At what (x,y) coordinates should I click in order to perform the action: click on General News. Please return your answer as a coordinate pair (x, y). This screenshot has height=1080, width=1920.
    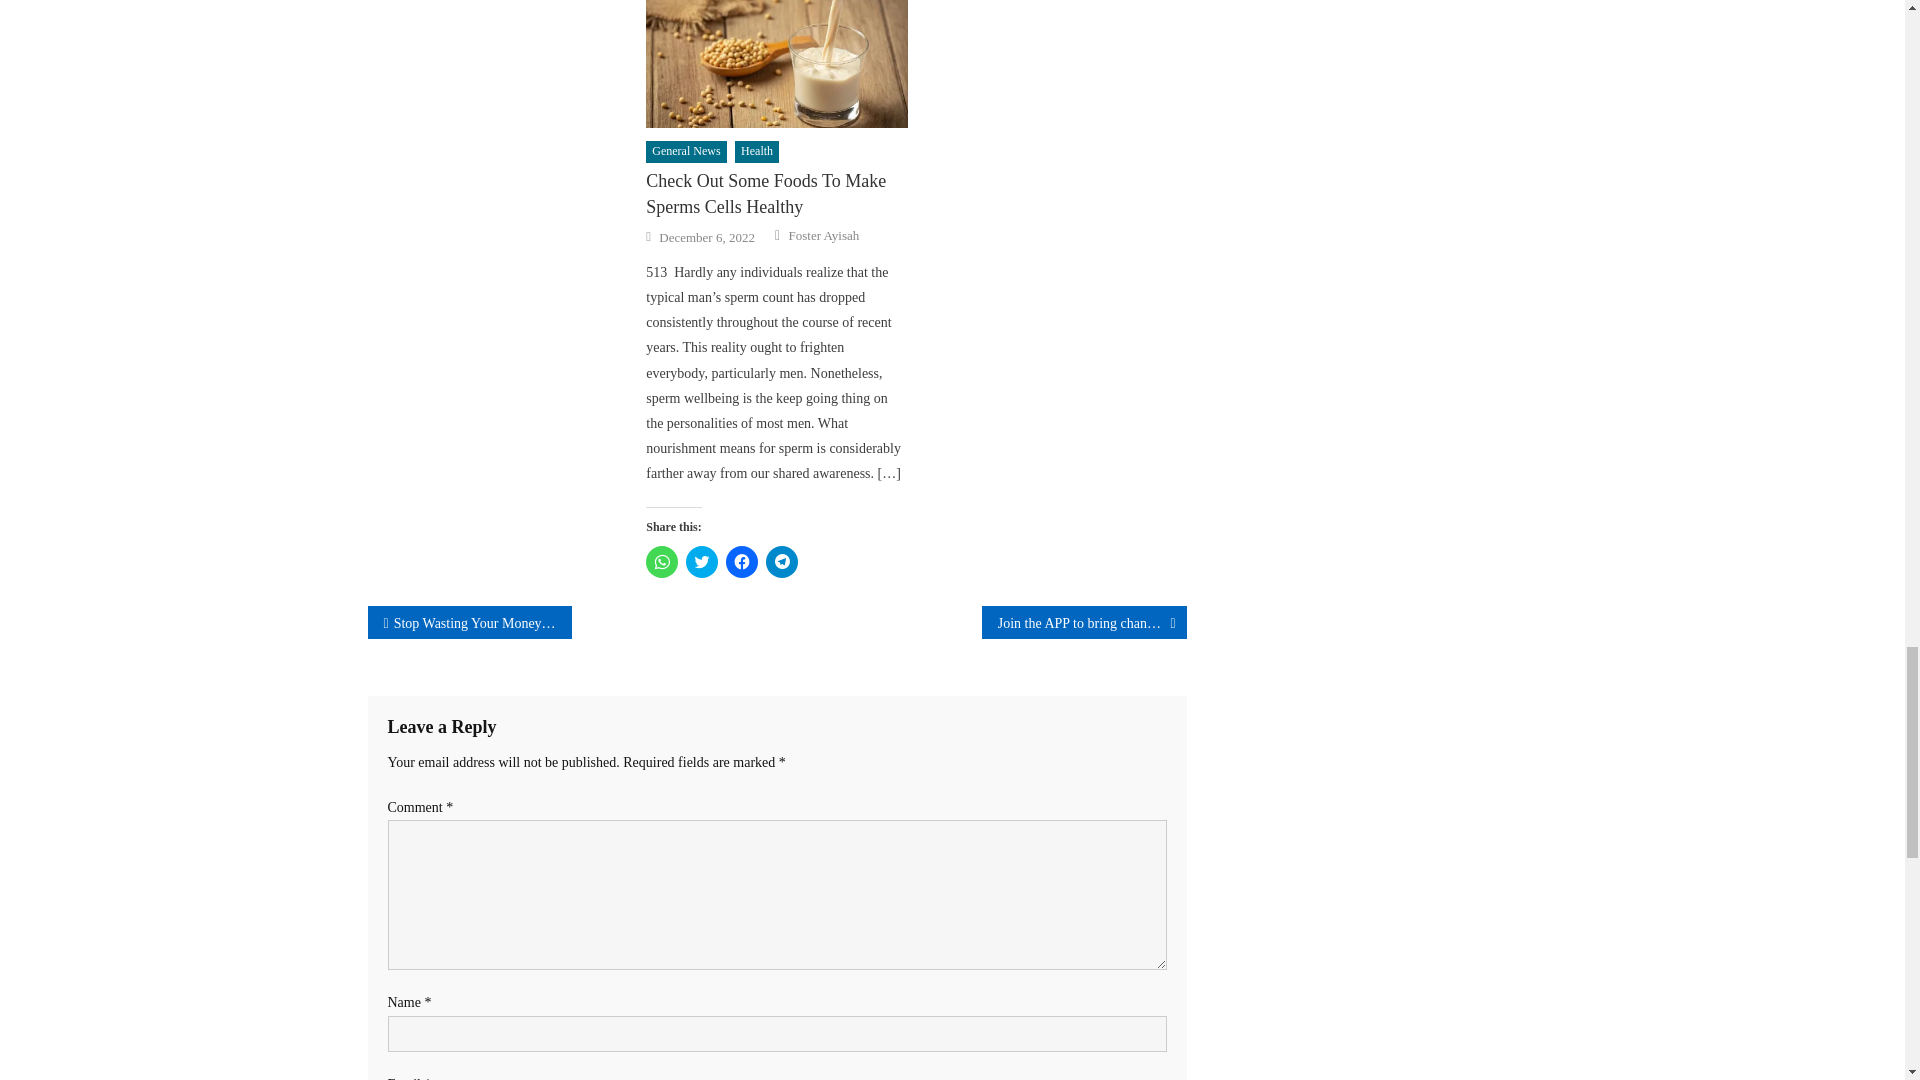
    Looking at the image, I should click on (685, 152).